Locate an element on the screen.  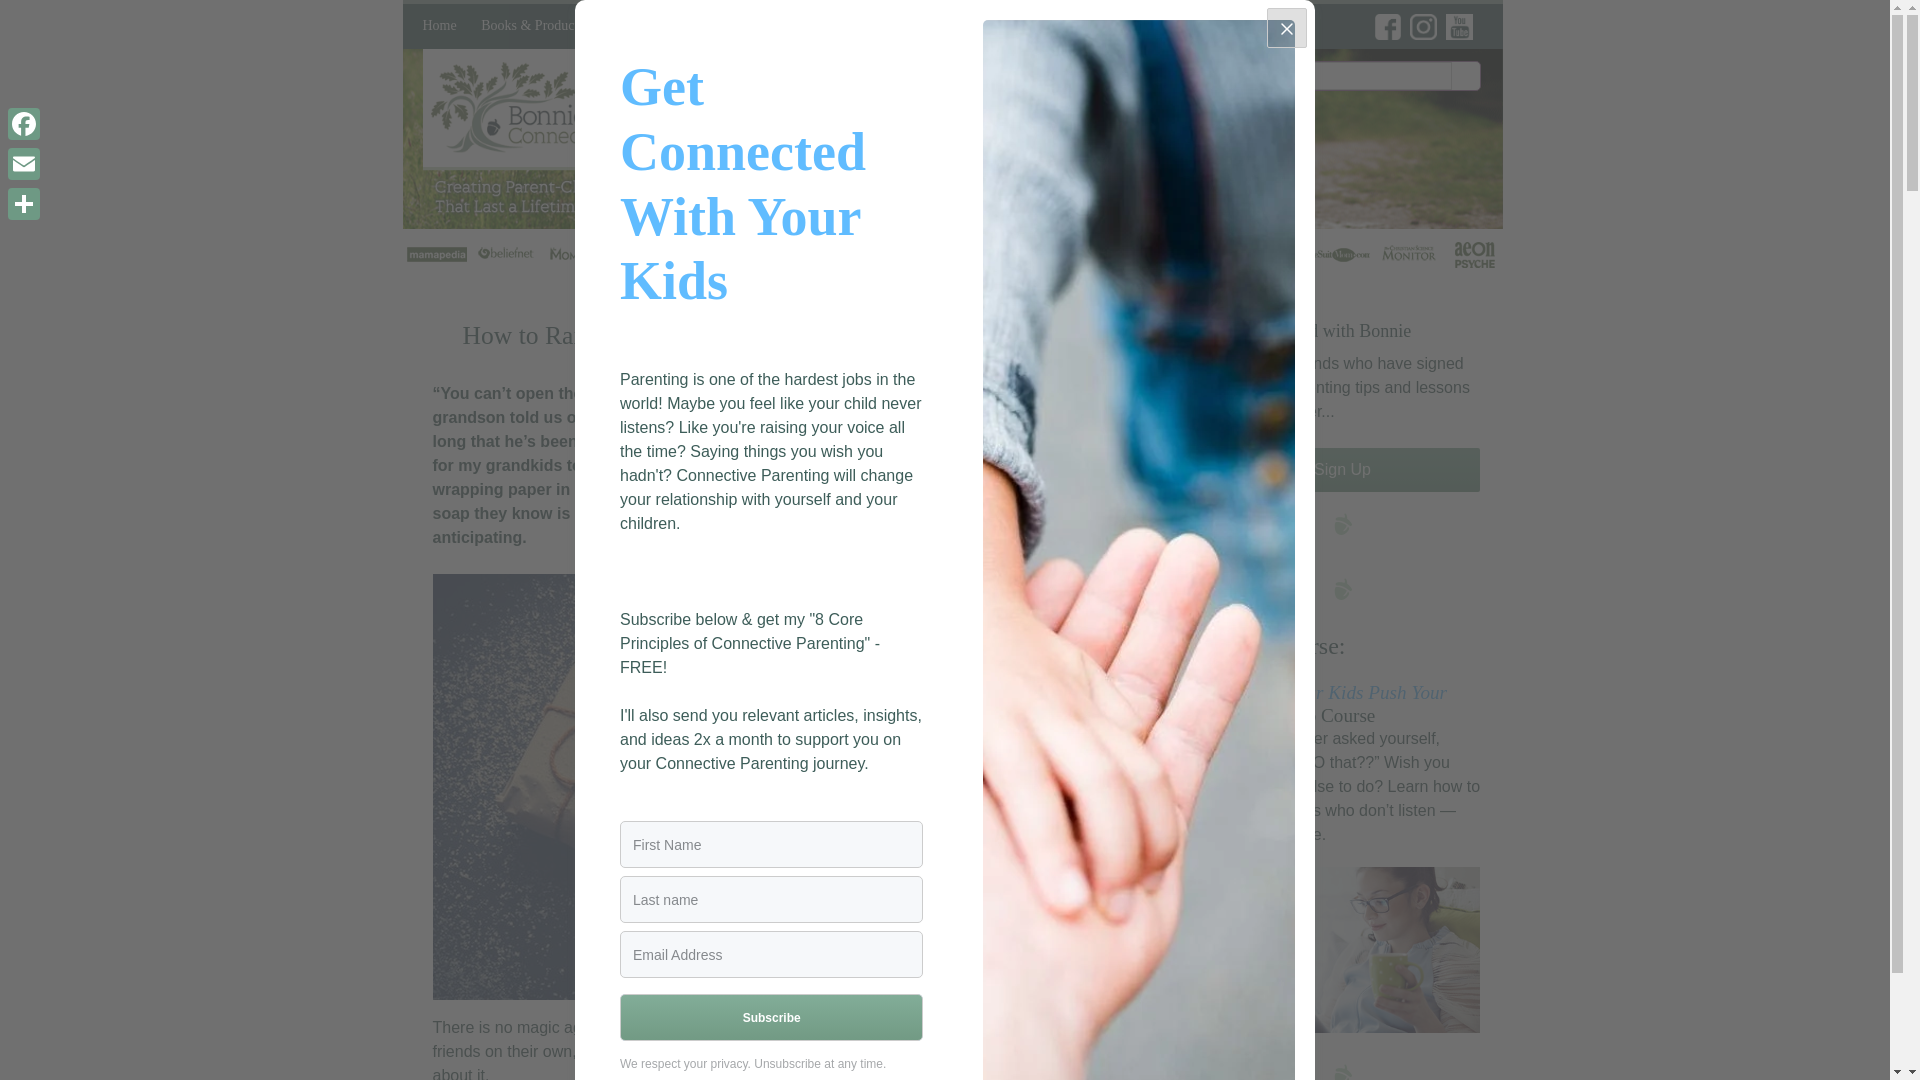
Contact is located at coordinates (1000, 26).